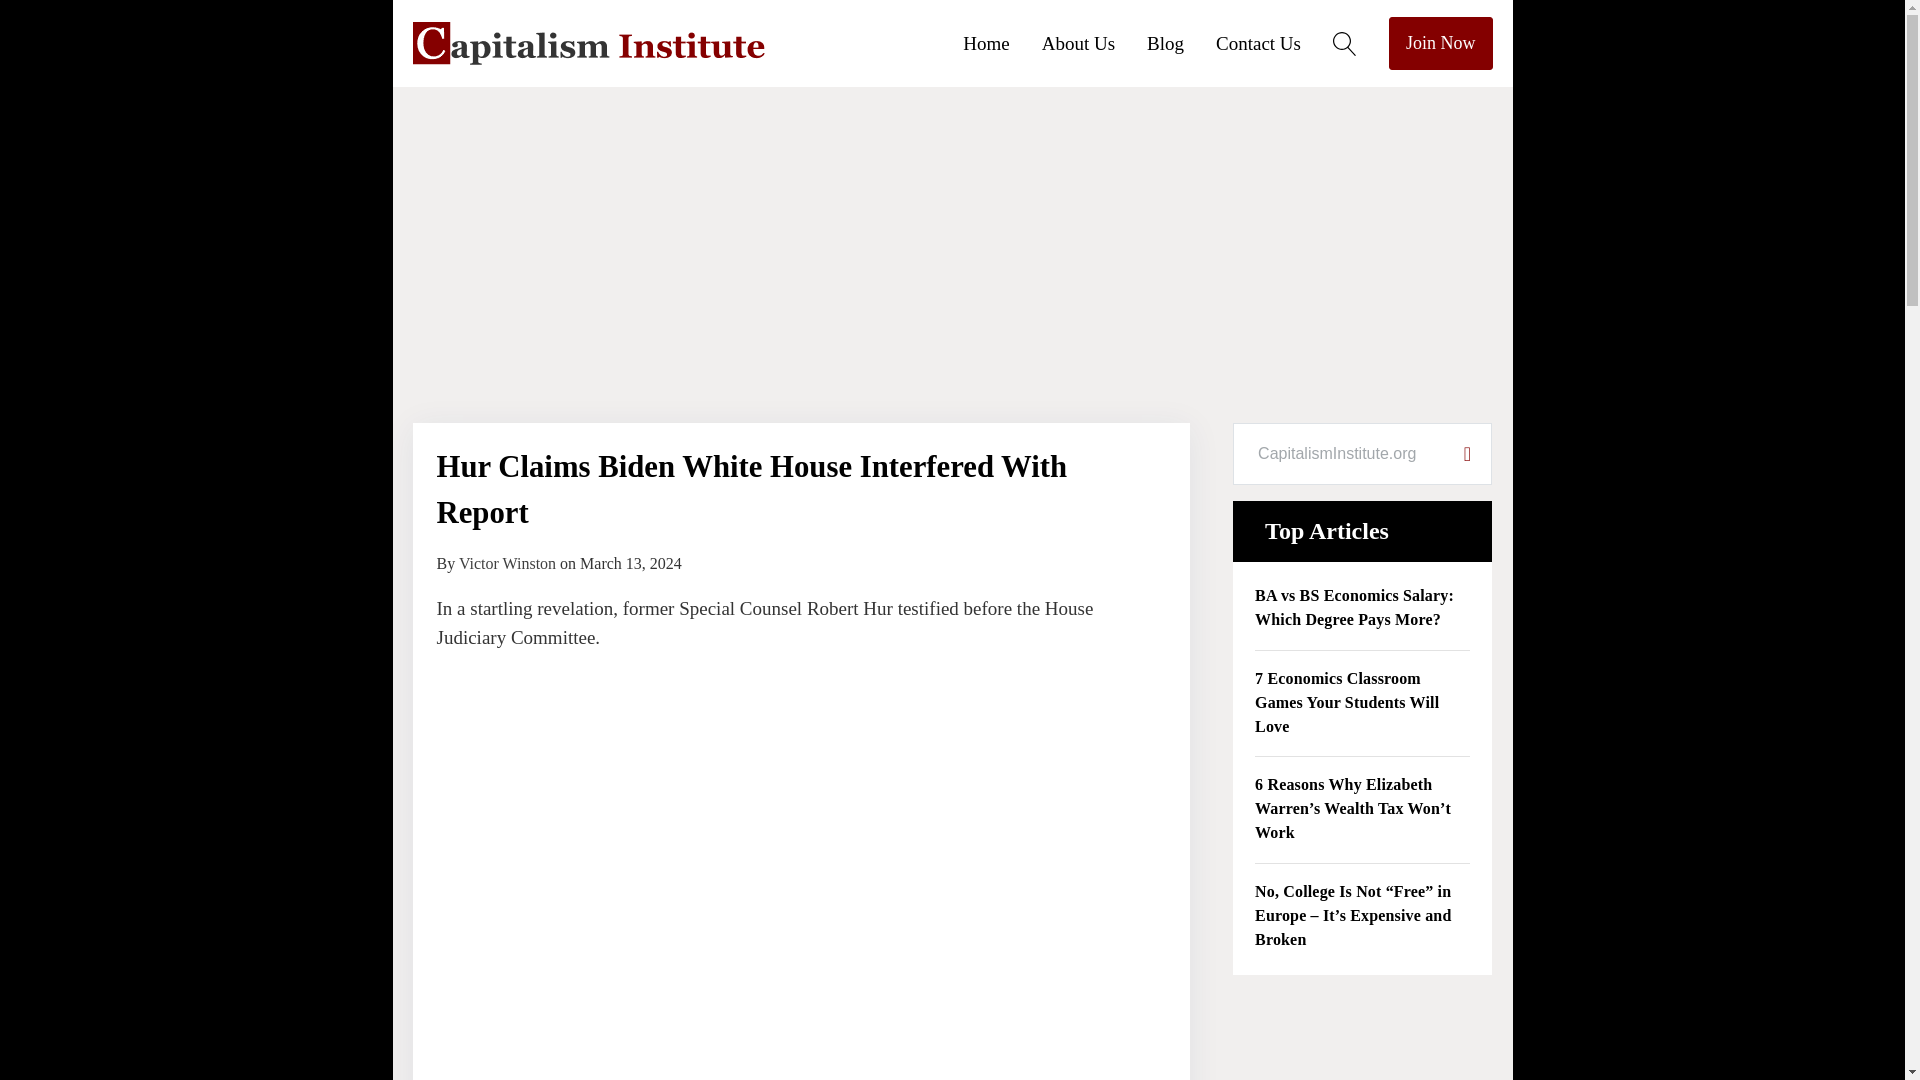 This screenshot has height=1080, width=1920. What do you see at coordinates (1440, 44) in the screenshot?
I see `Join Now` at bounding box center [1440, 44].